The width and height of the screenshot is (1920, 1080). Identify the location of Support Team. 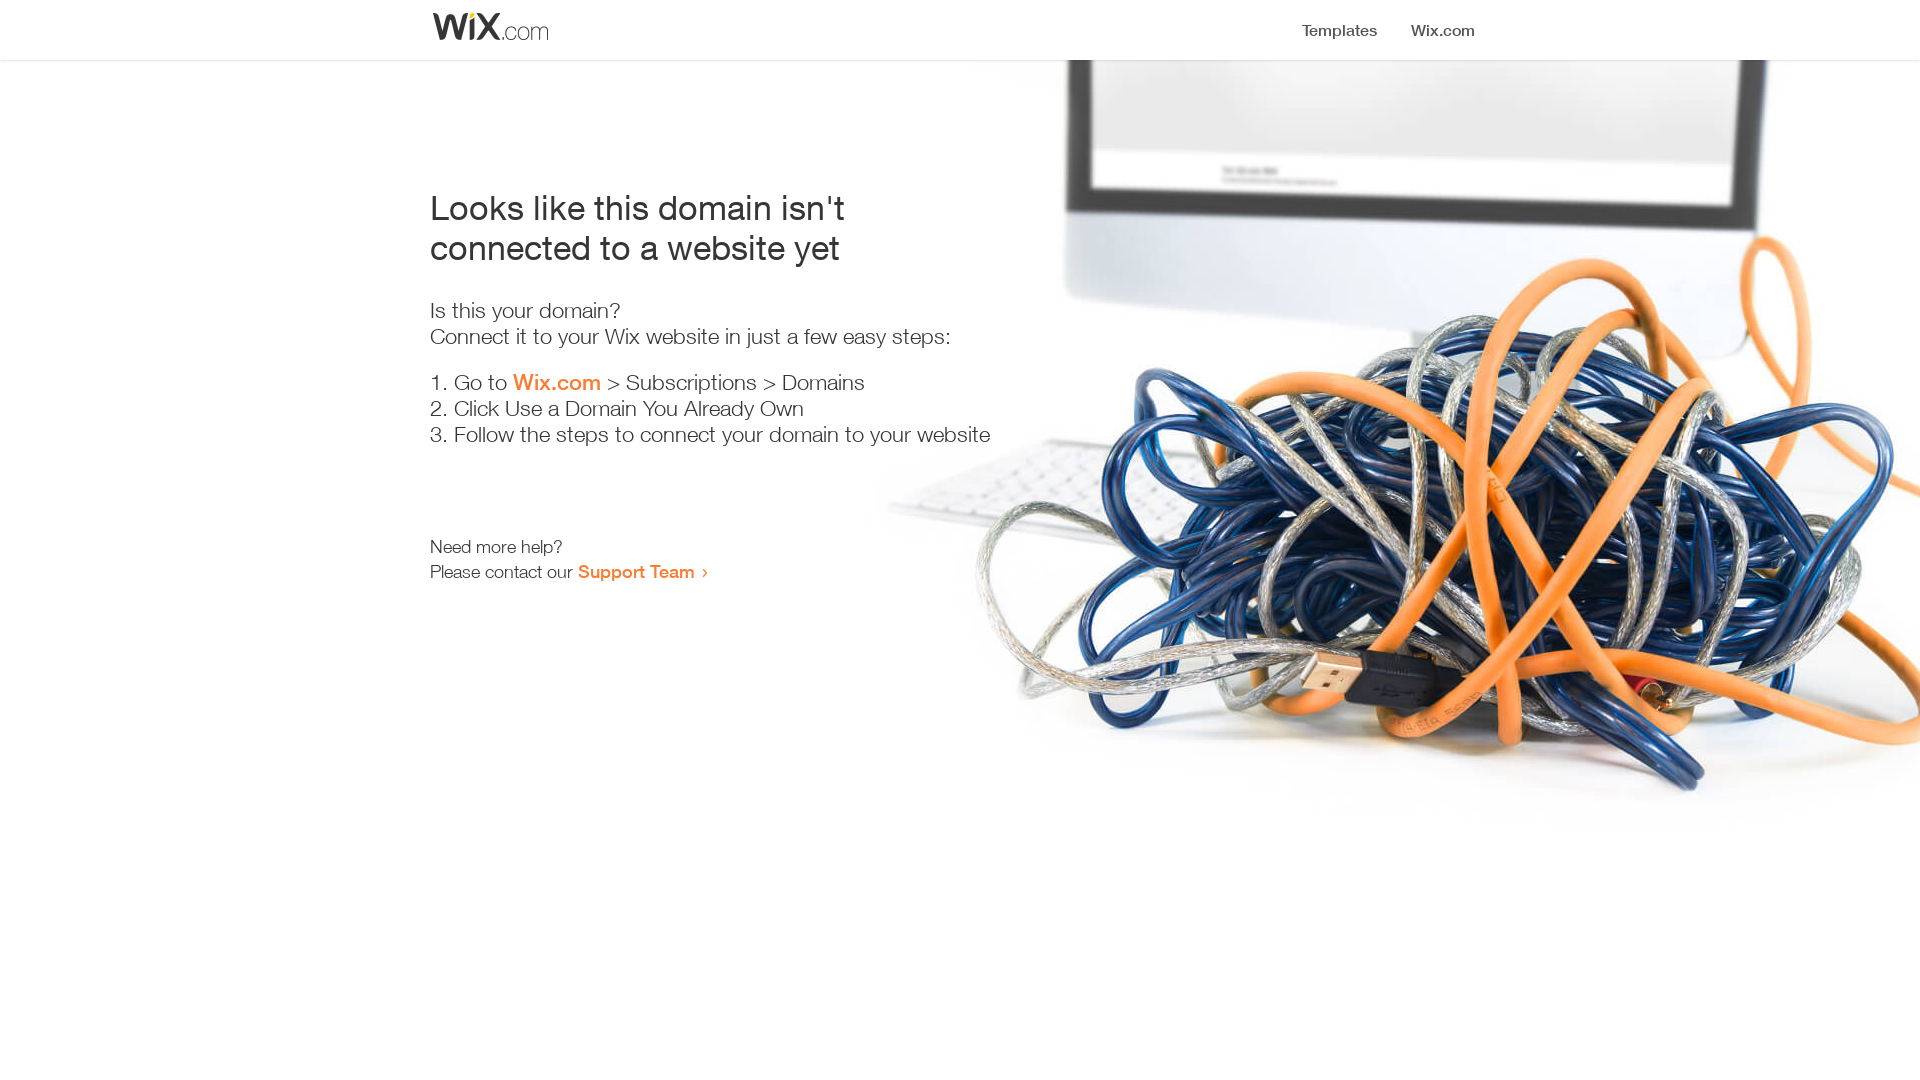
(636, 571).